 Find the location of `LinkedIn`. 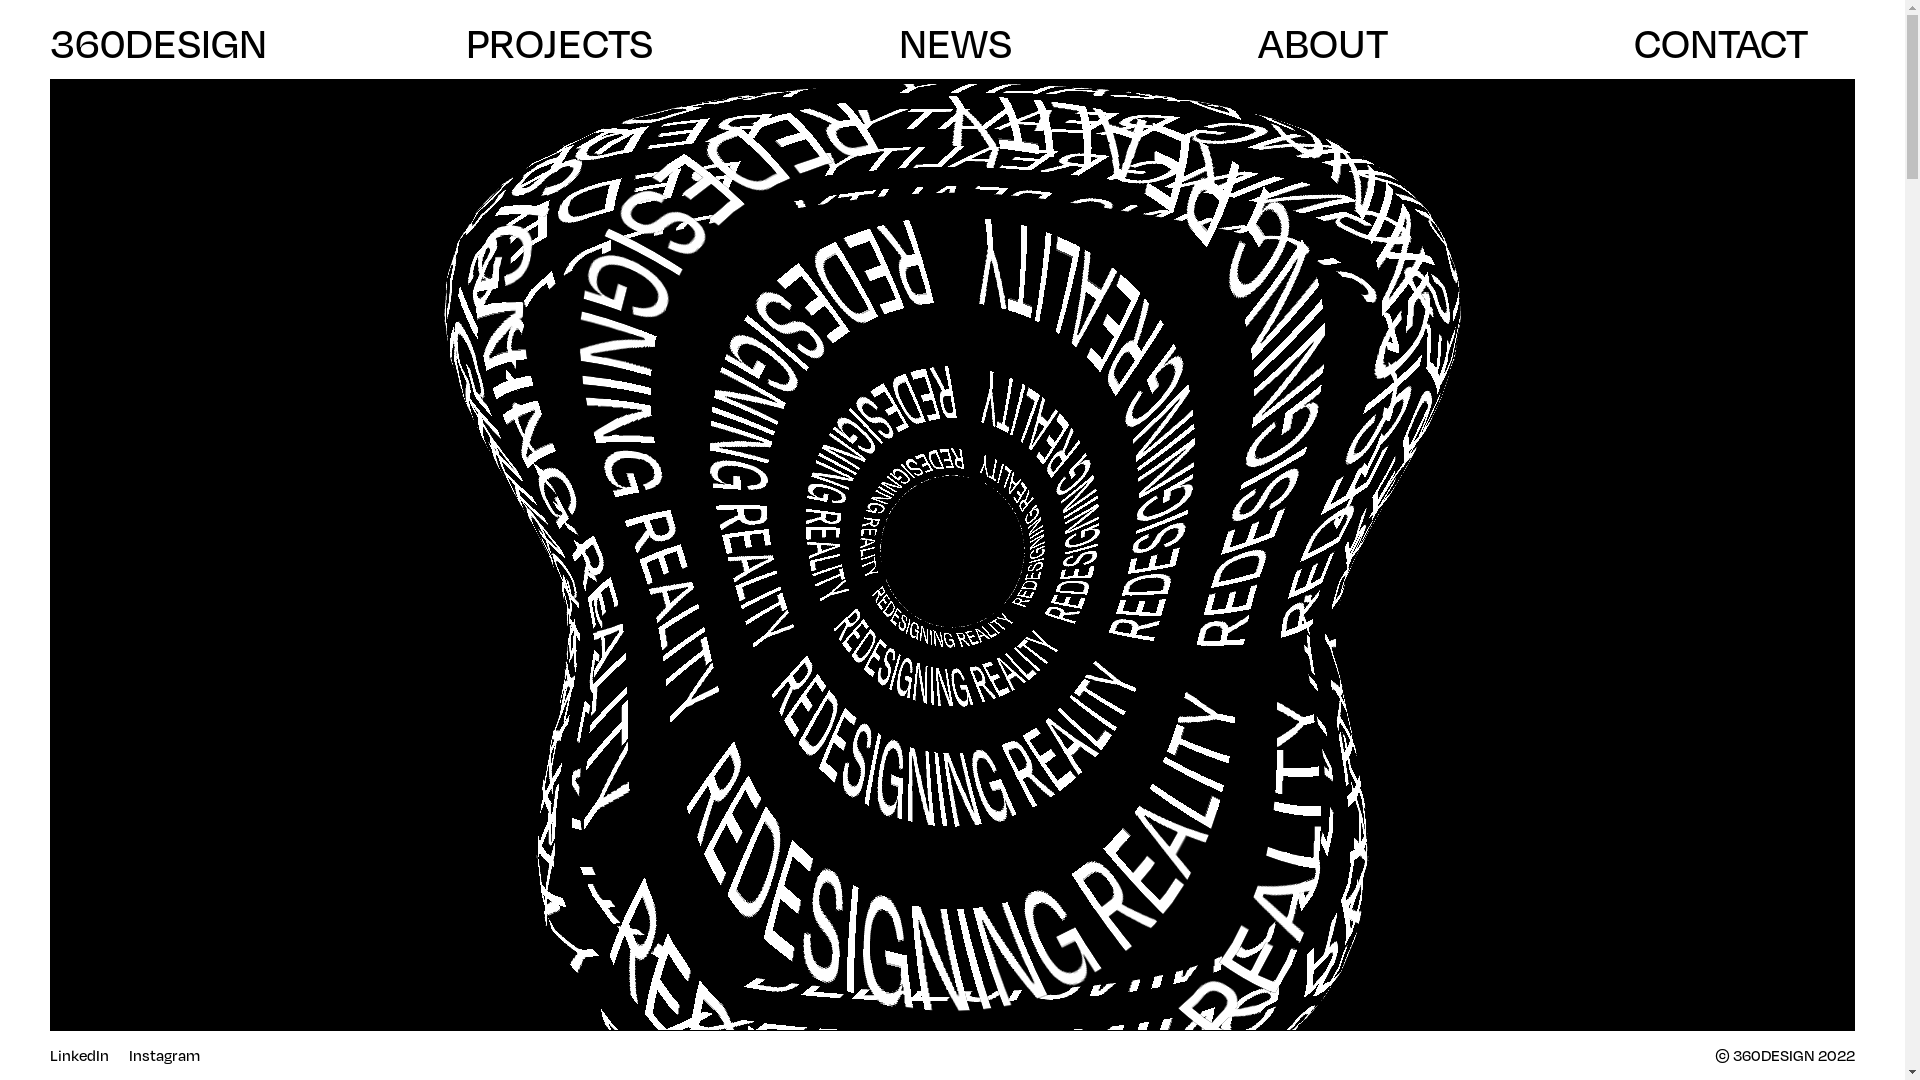

LinkedIn is located at coordinates (80, 1056).